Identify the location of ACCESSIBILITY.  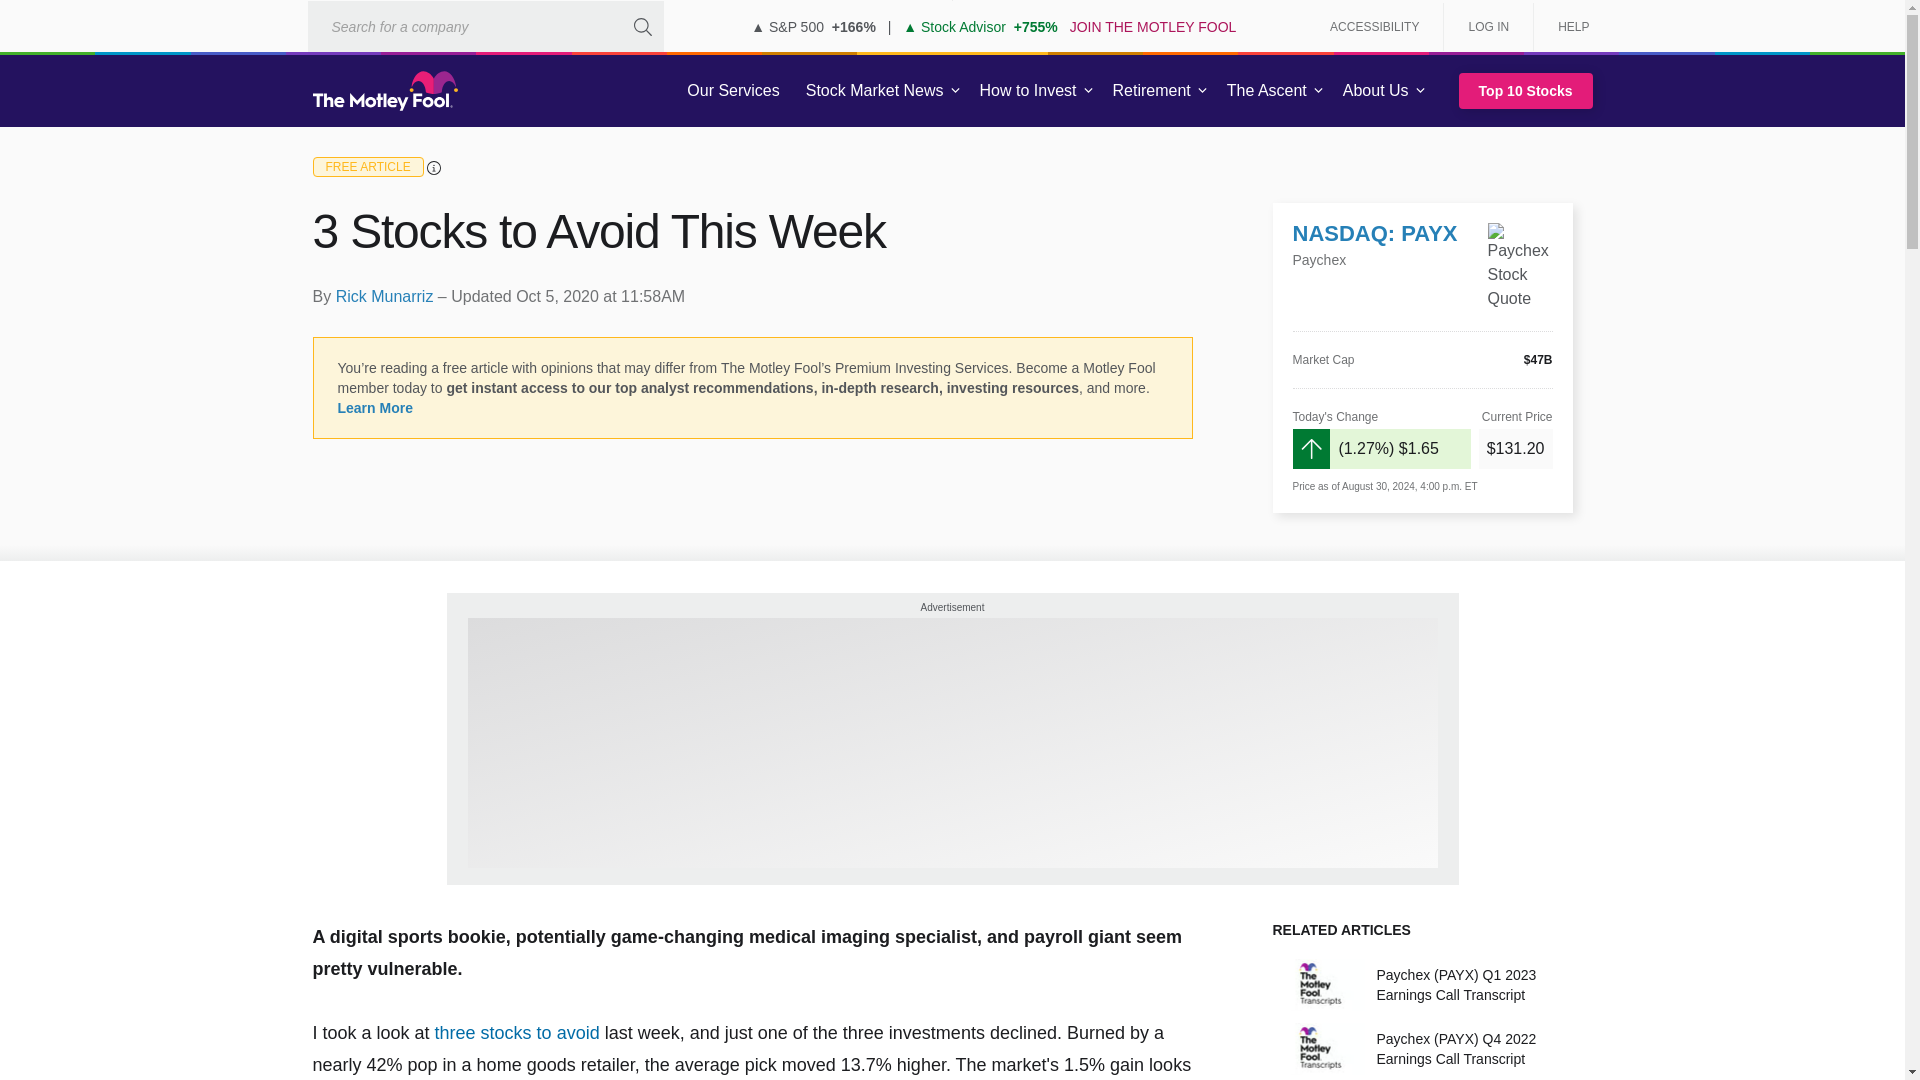
(1374, 26).